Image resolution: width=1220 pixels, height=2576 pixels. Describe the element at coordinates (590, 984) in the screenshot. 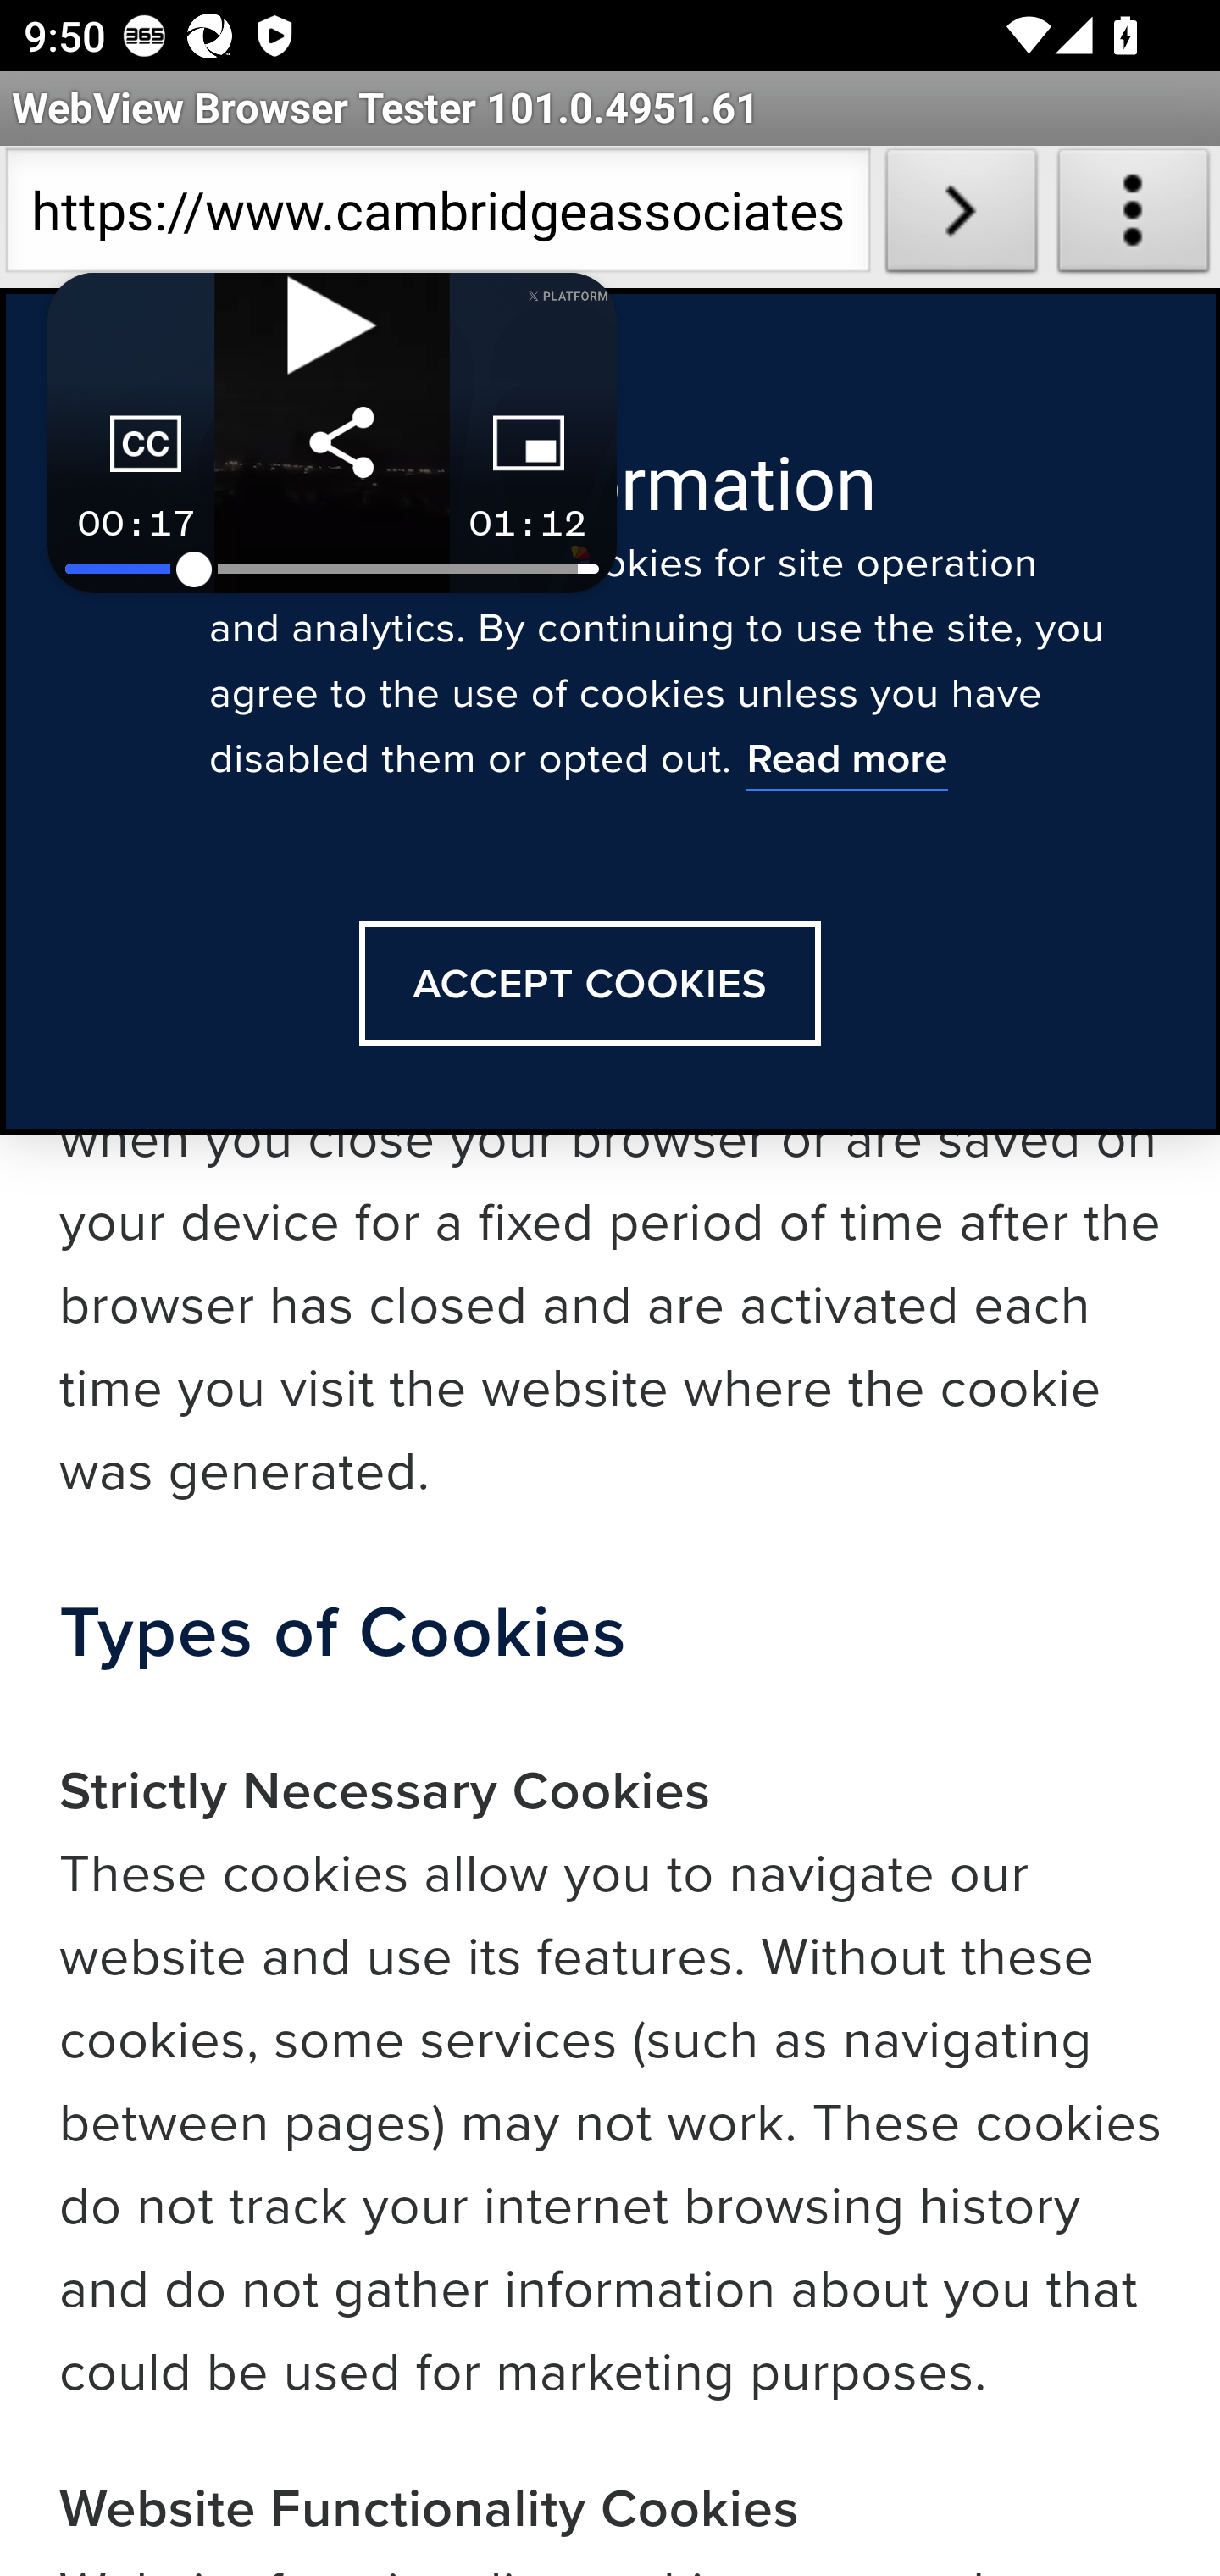

I see `ACCEPT COOKIES` at that location.